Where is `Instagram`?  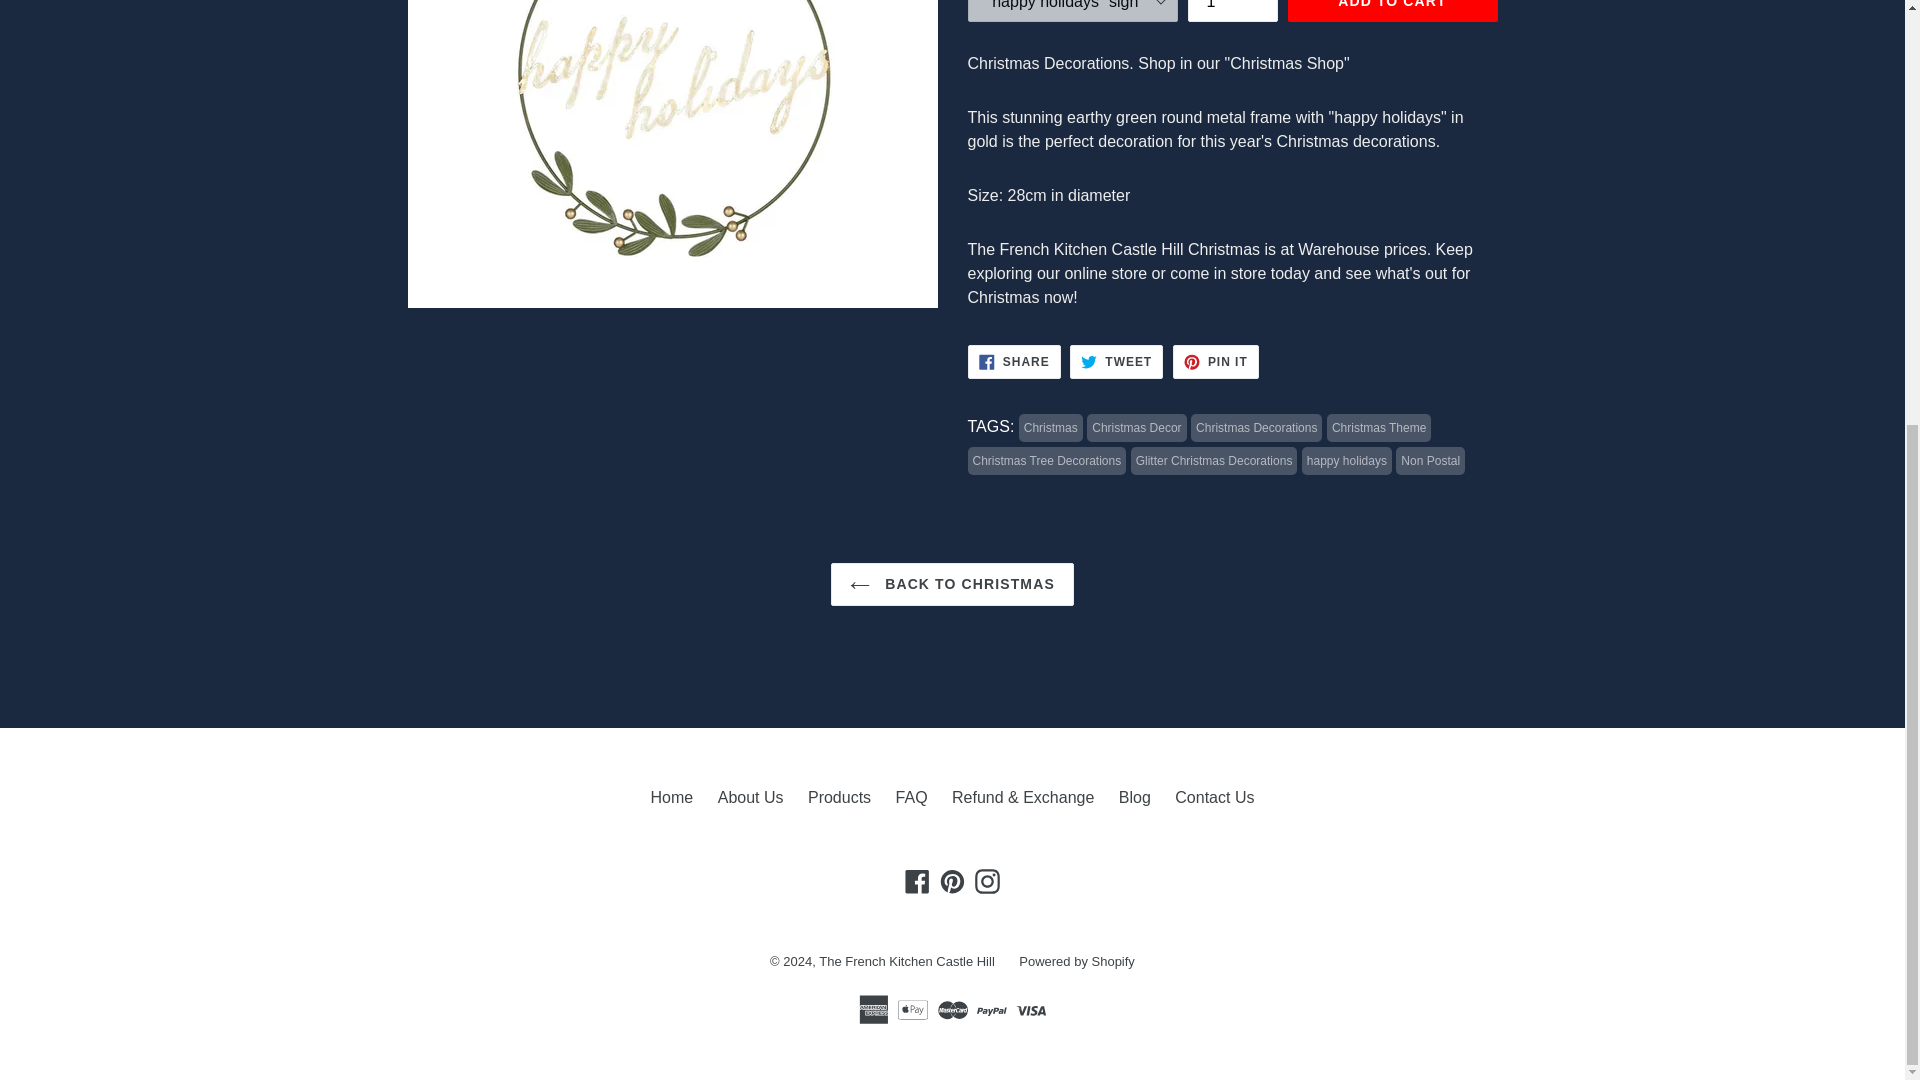 Instagram is located at coordinates (952, 882).